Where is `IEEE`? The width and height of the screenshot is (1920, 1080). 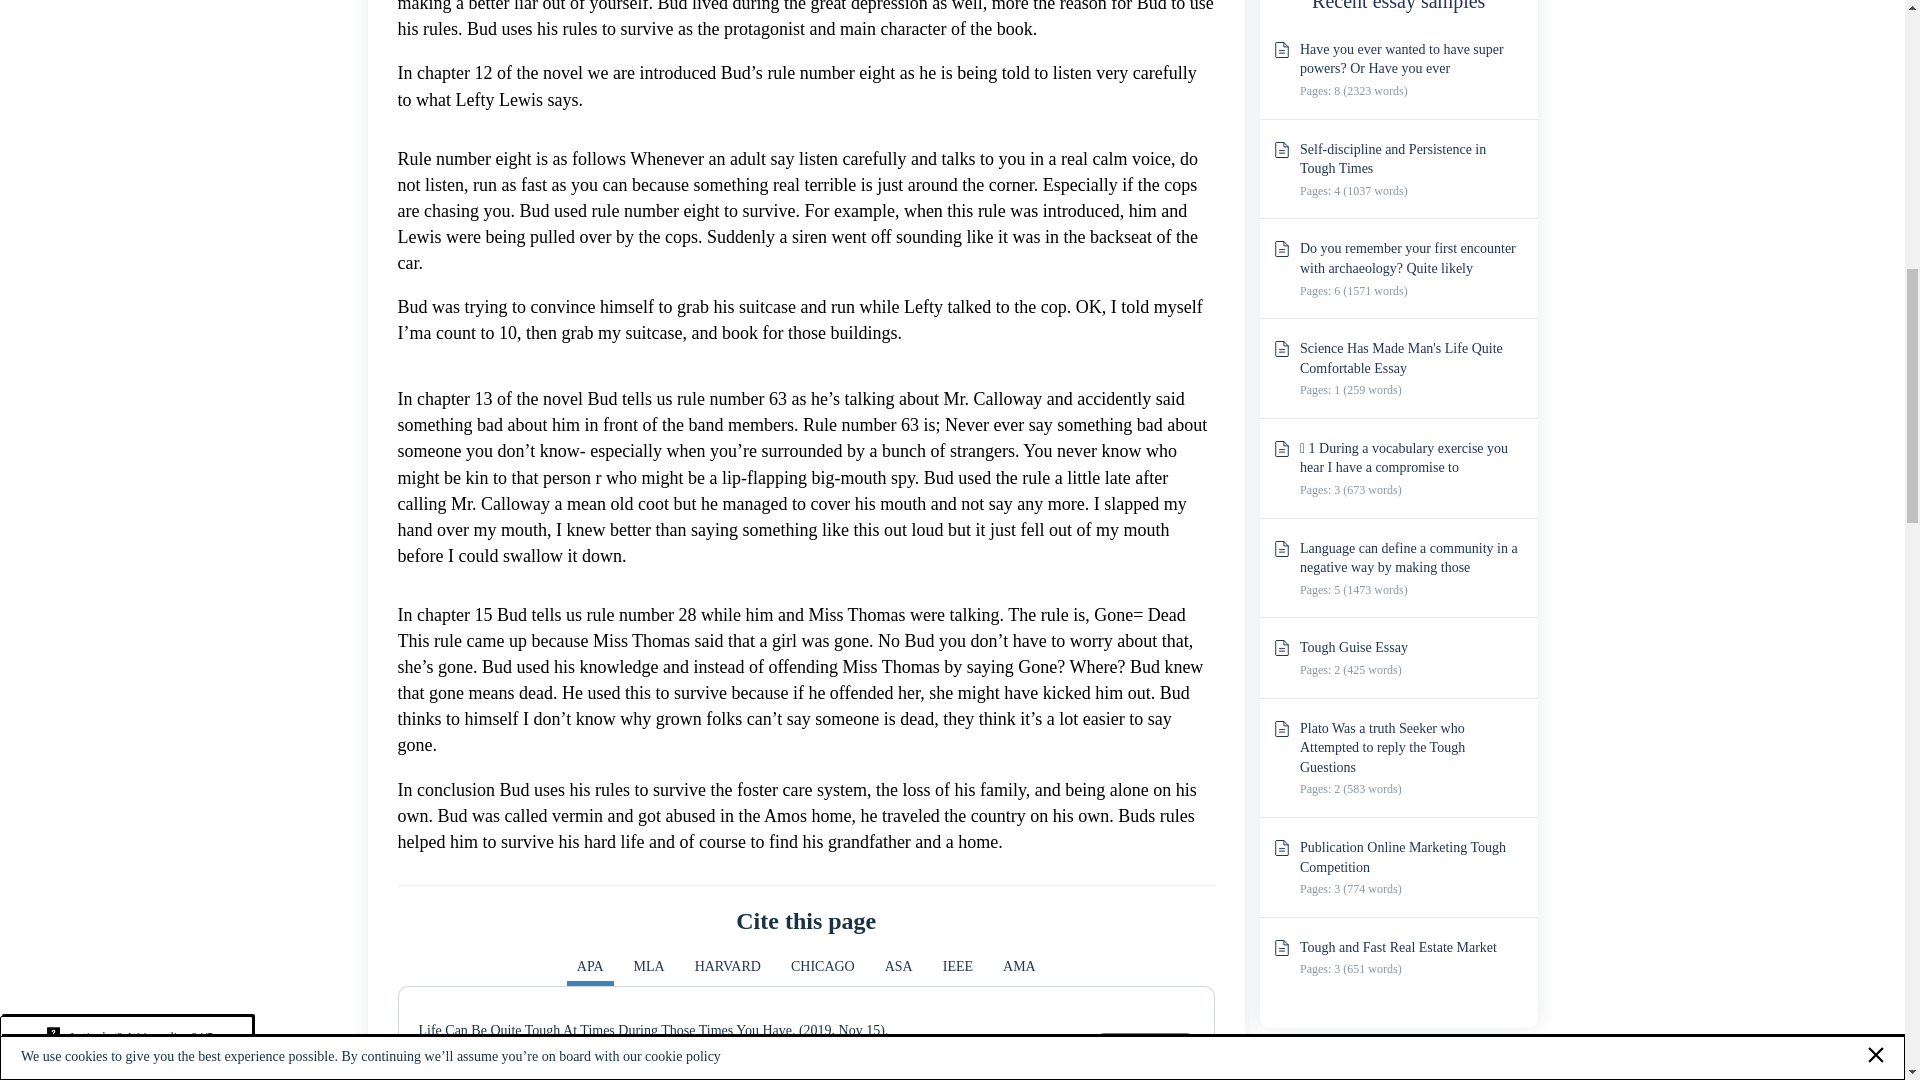
IEEE is located at coordinates (958, 971).